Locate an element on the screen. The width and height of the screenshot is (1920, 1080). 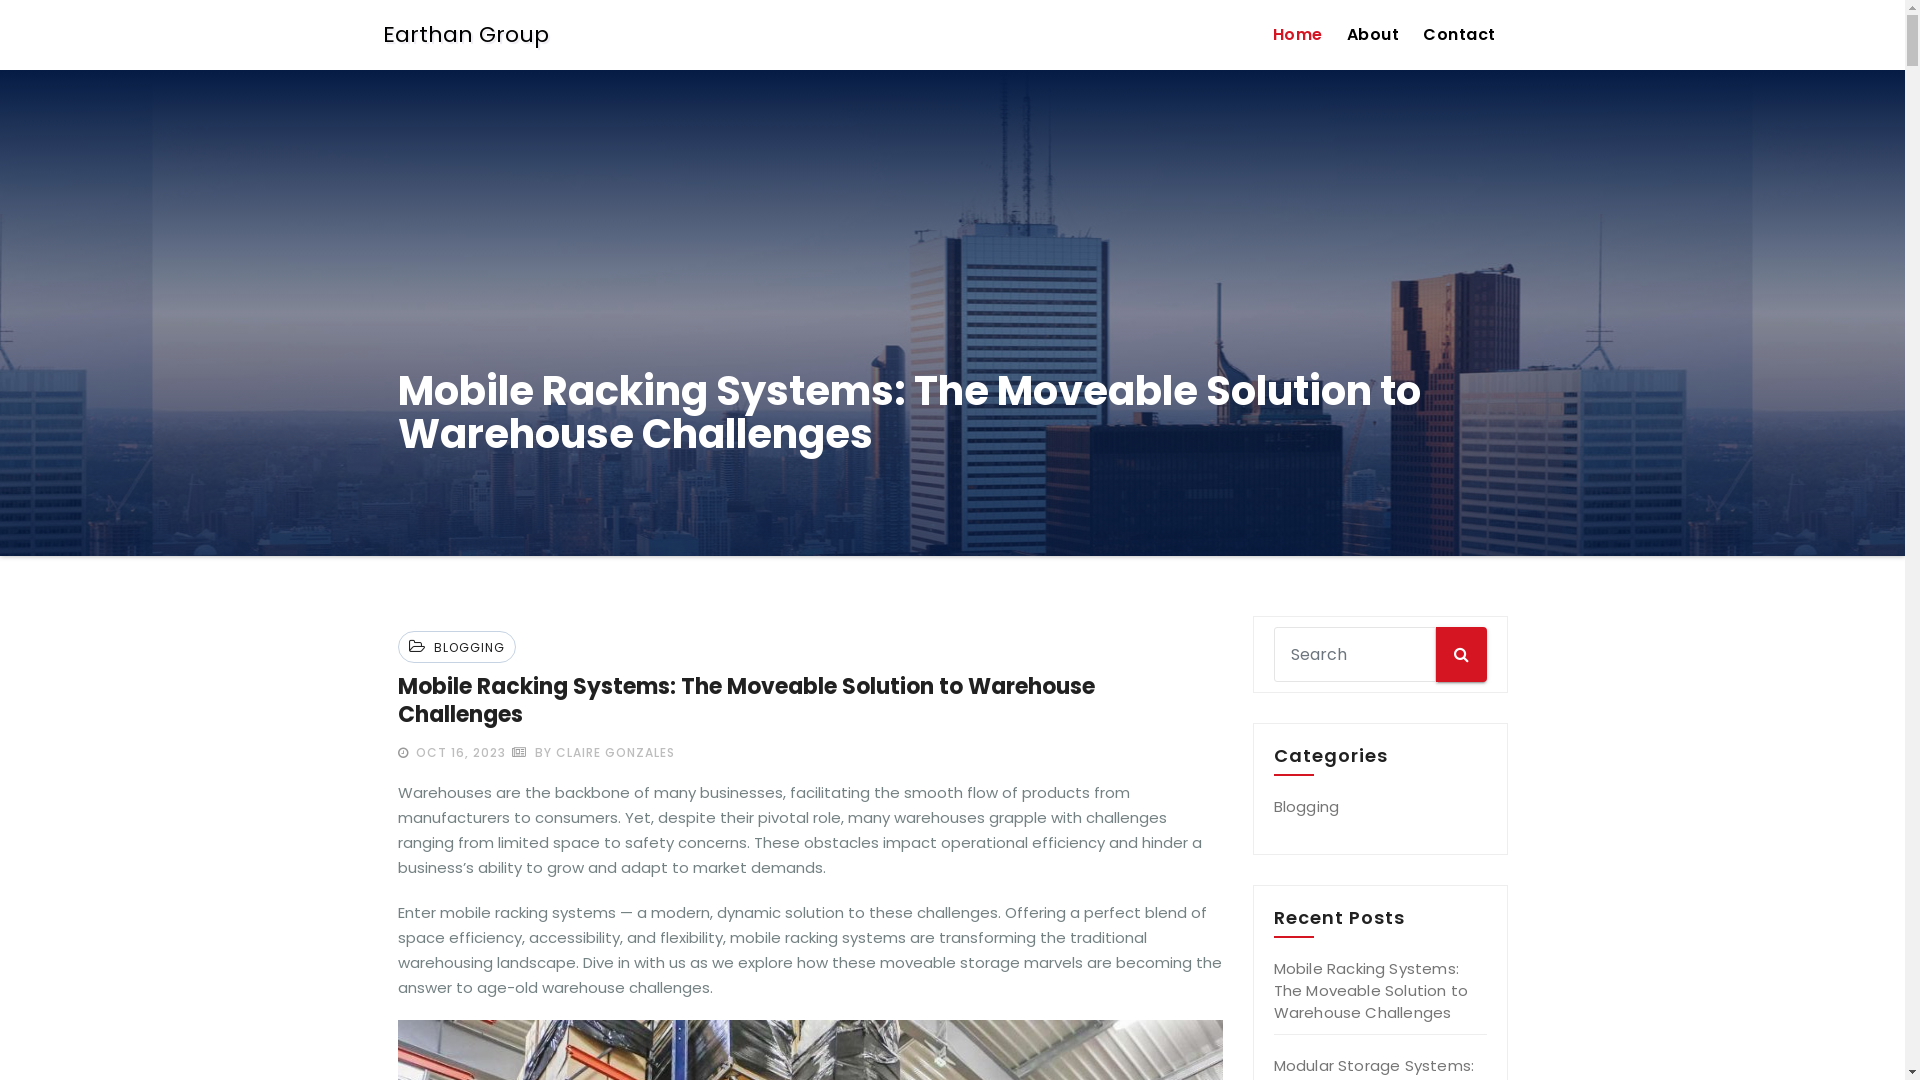
Contact is located at coordinates (1460, 35).